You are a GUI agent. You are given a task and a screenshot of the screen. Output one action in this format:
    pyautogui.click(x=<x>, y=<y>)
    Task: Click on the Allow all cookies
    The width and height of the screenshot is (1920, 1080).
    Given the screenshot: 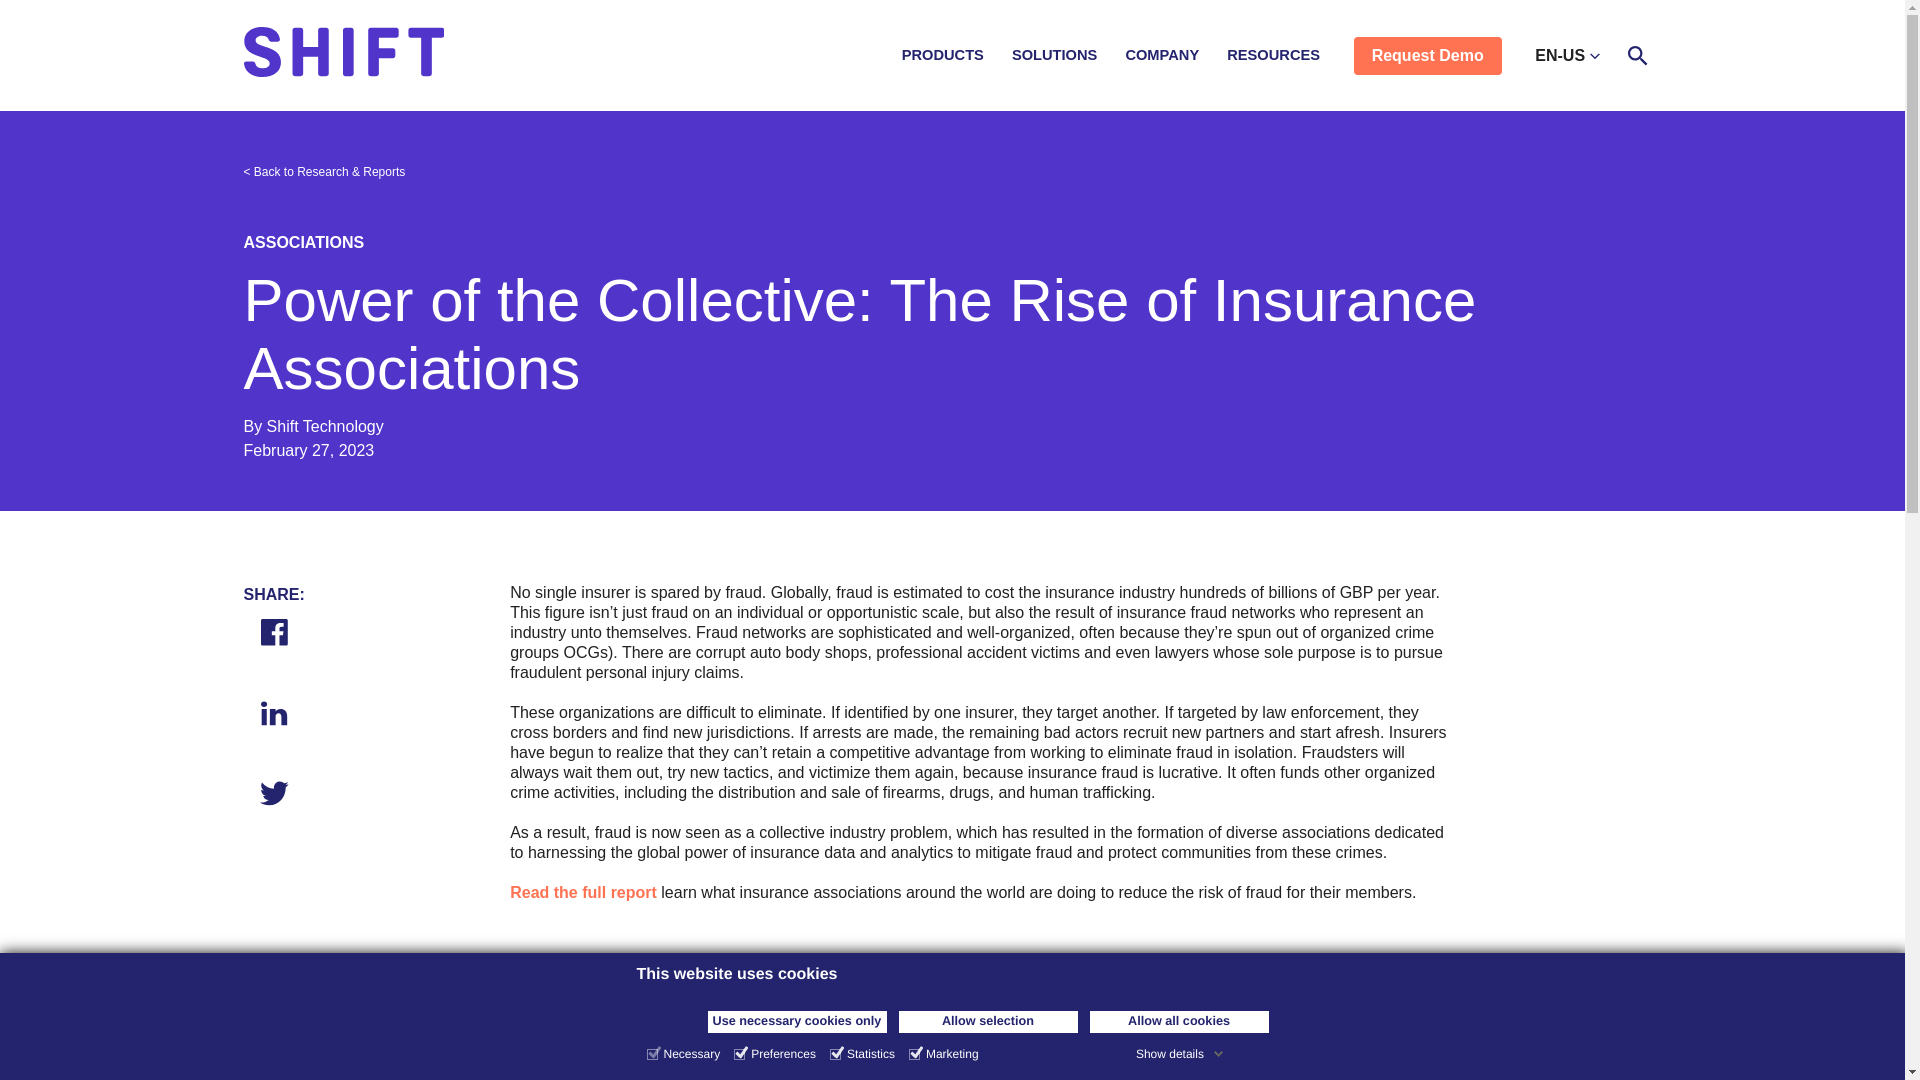 What is the action you would take?
    pyautogui.click(x=1180, y=1021)
    